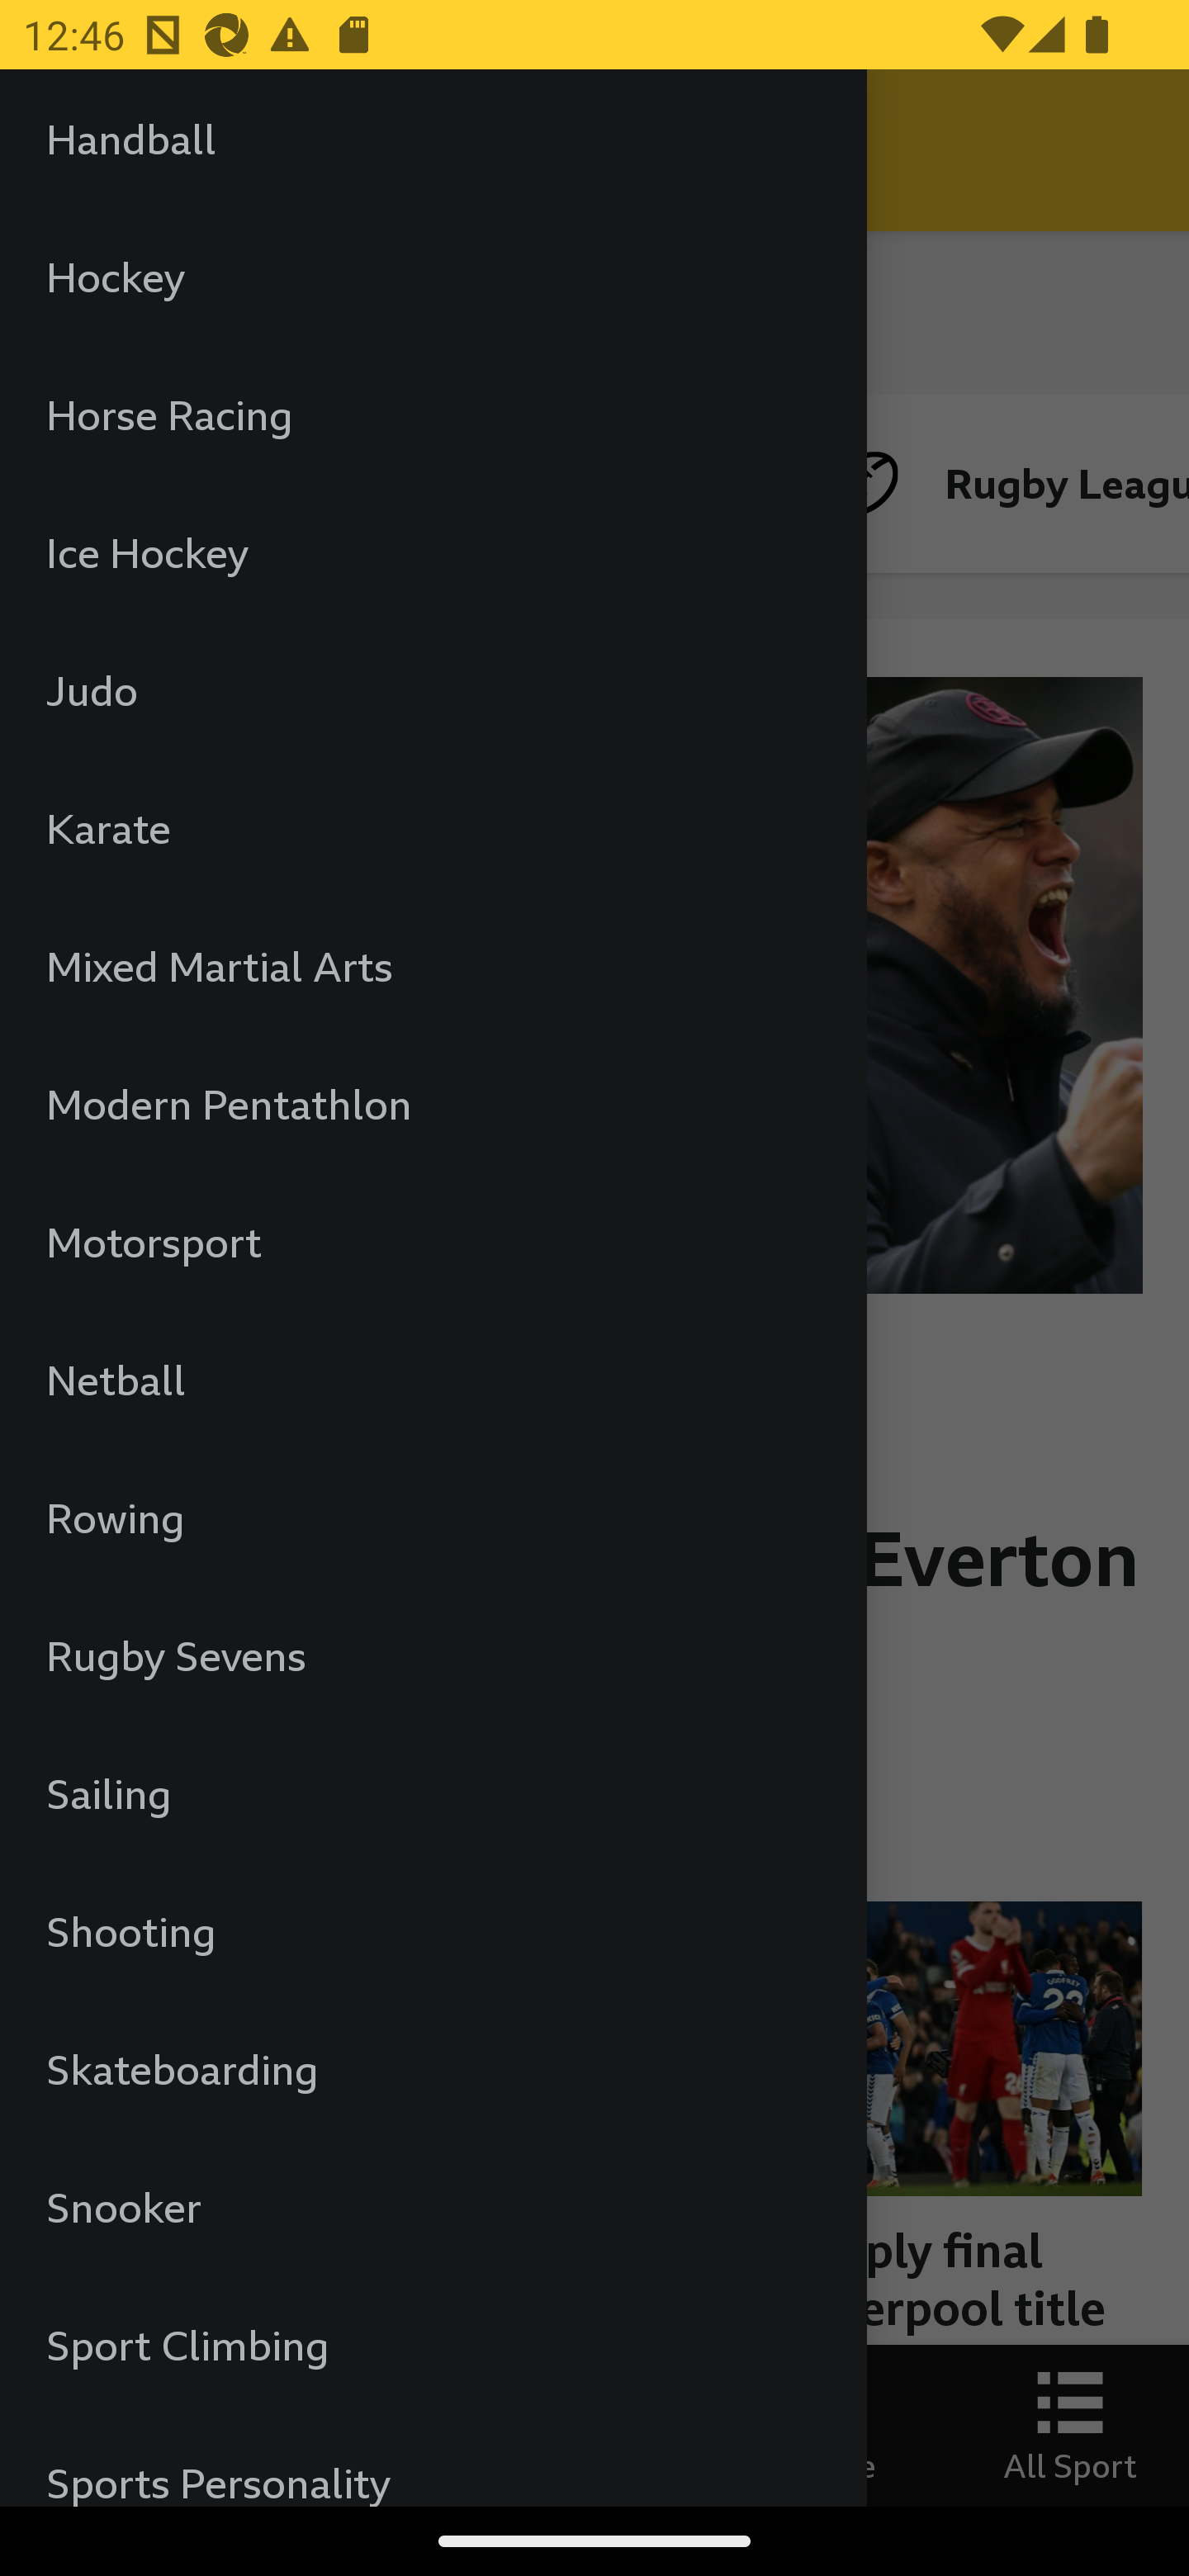  What do you see at coordinates (433, 1656) in the screenshot?
I see `Rugby Sevens` at bounding box center [433, 1656].